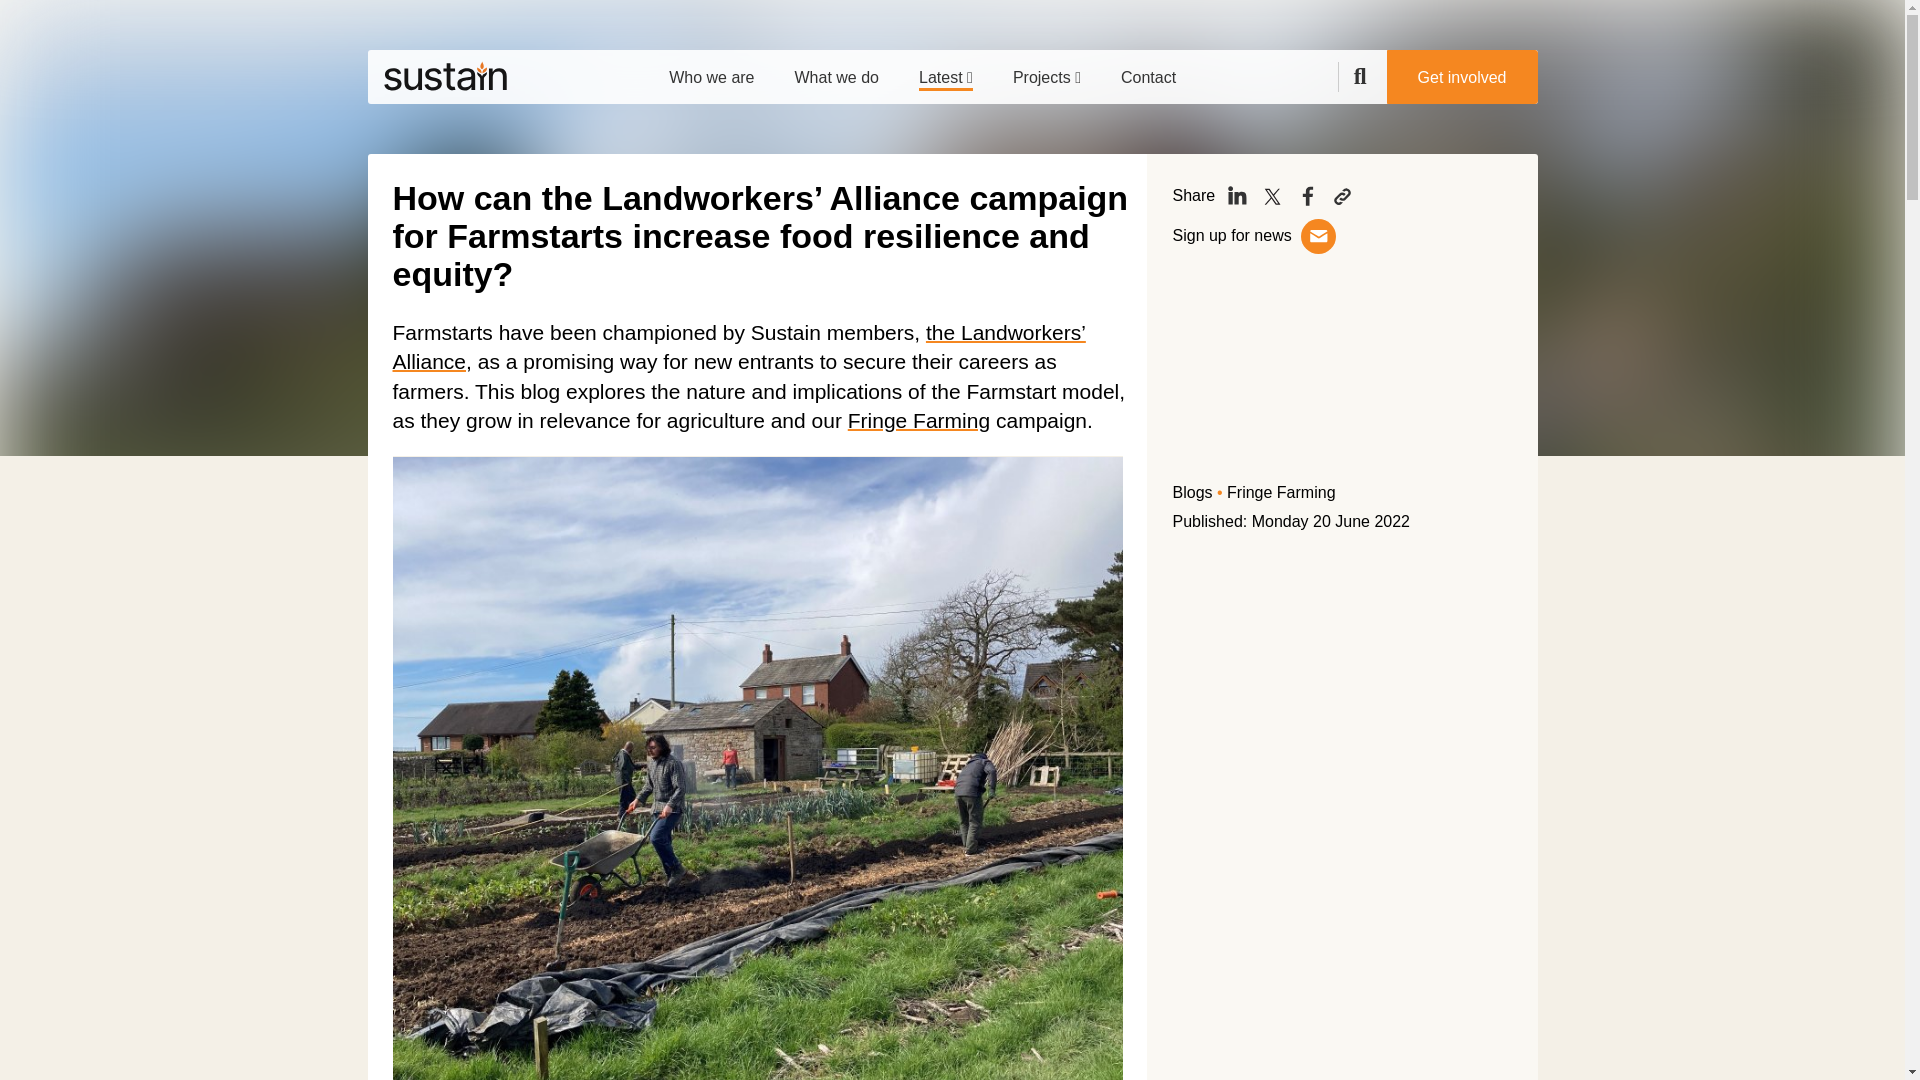  What do you see at coordinates (1234, 235) in the screenshot?
I see `Sign up for news` at bounding box center [1234, 235].